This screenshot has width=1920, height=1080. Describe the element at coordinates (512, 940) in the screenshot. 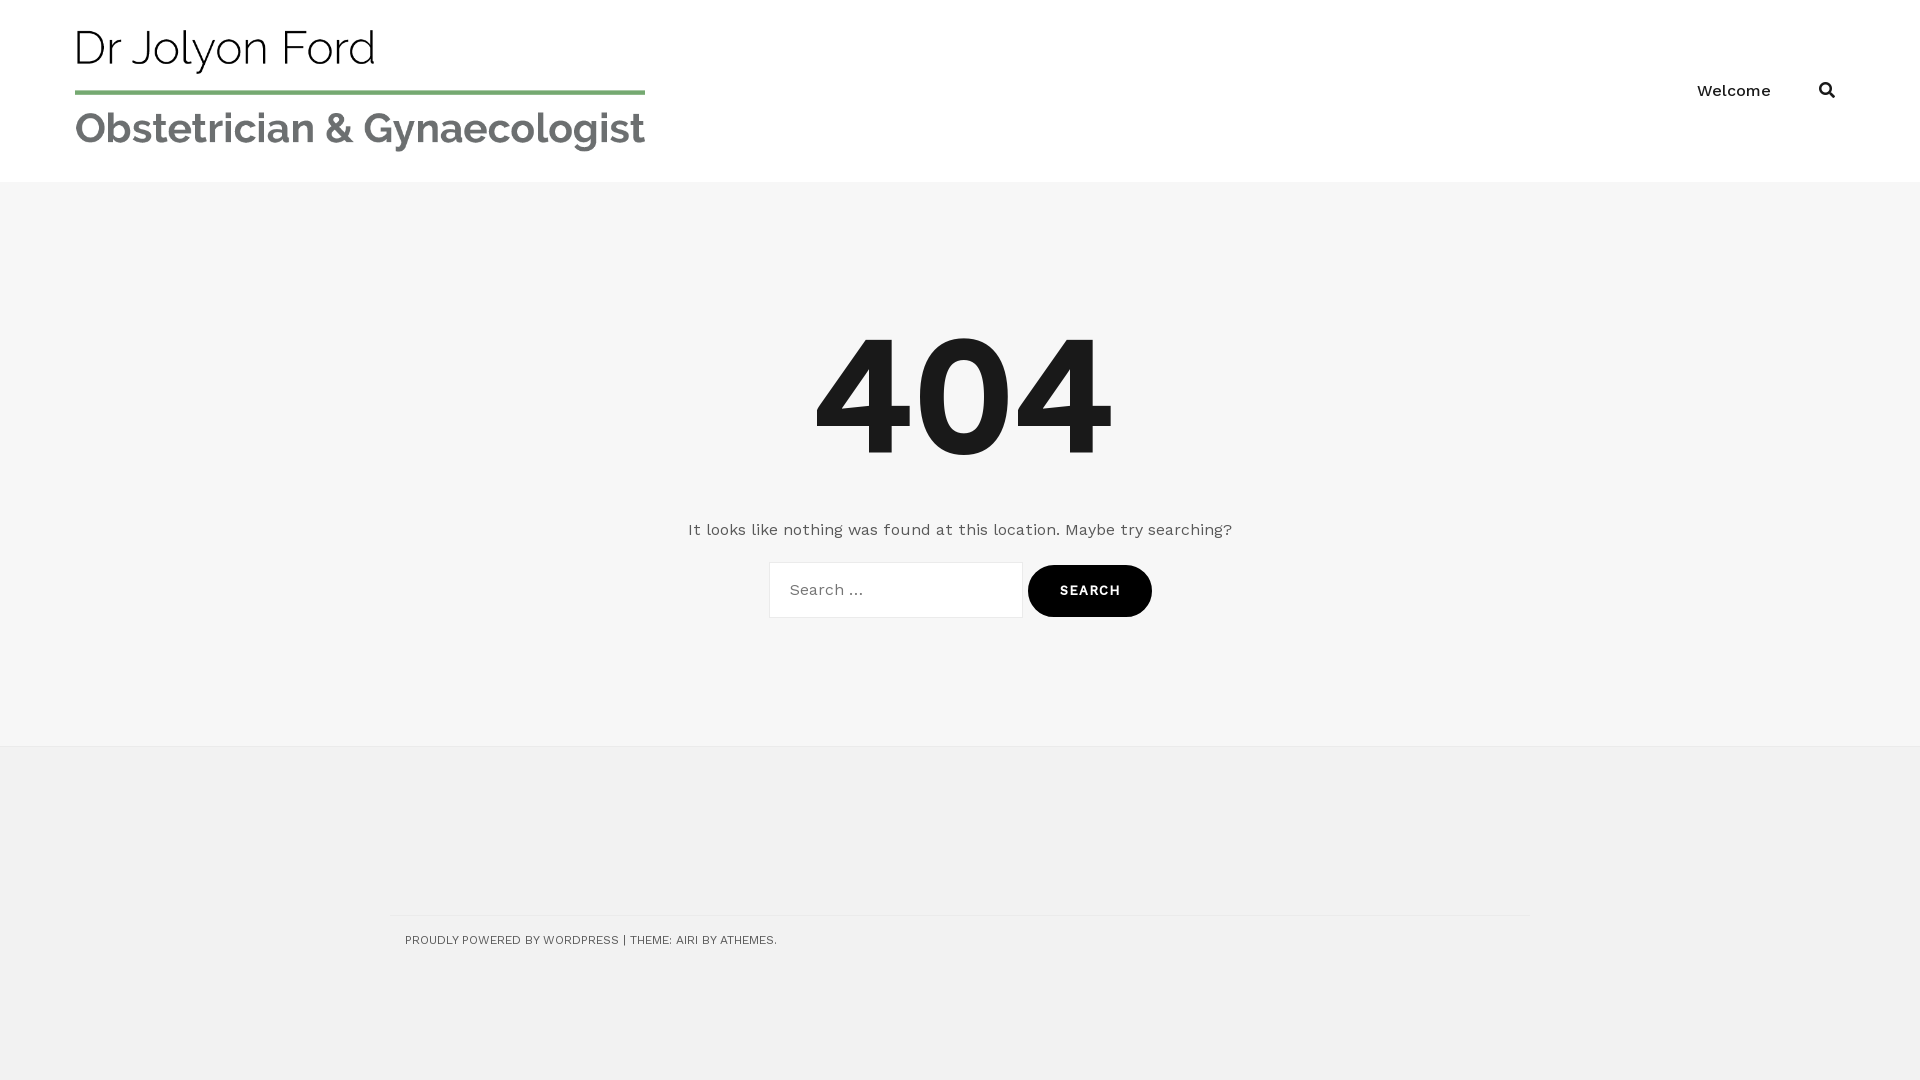

I see `PROUDLY POWERED BY WORDPRESS` at that location.